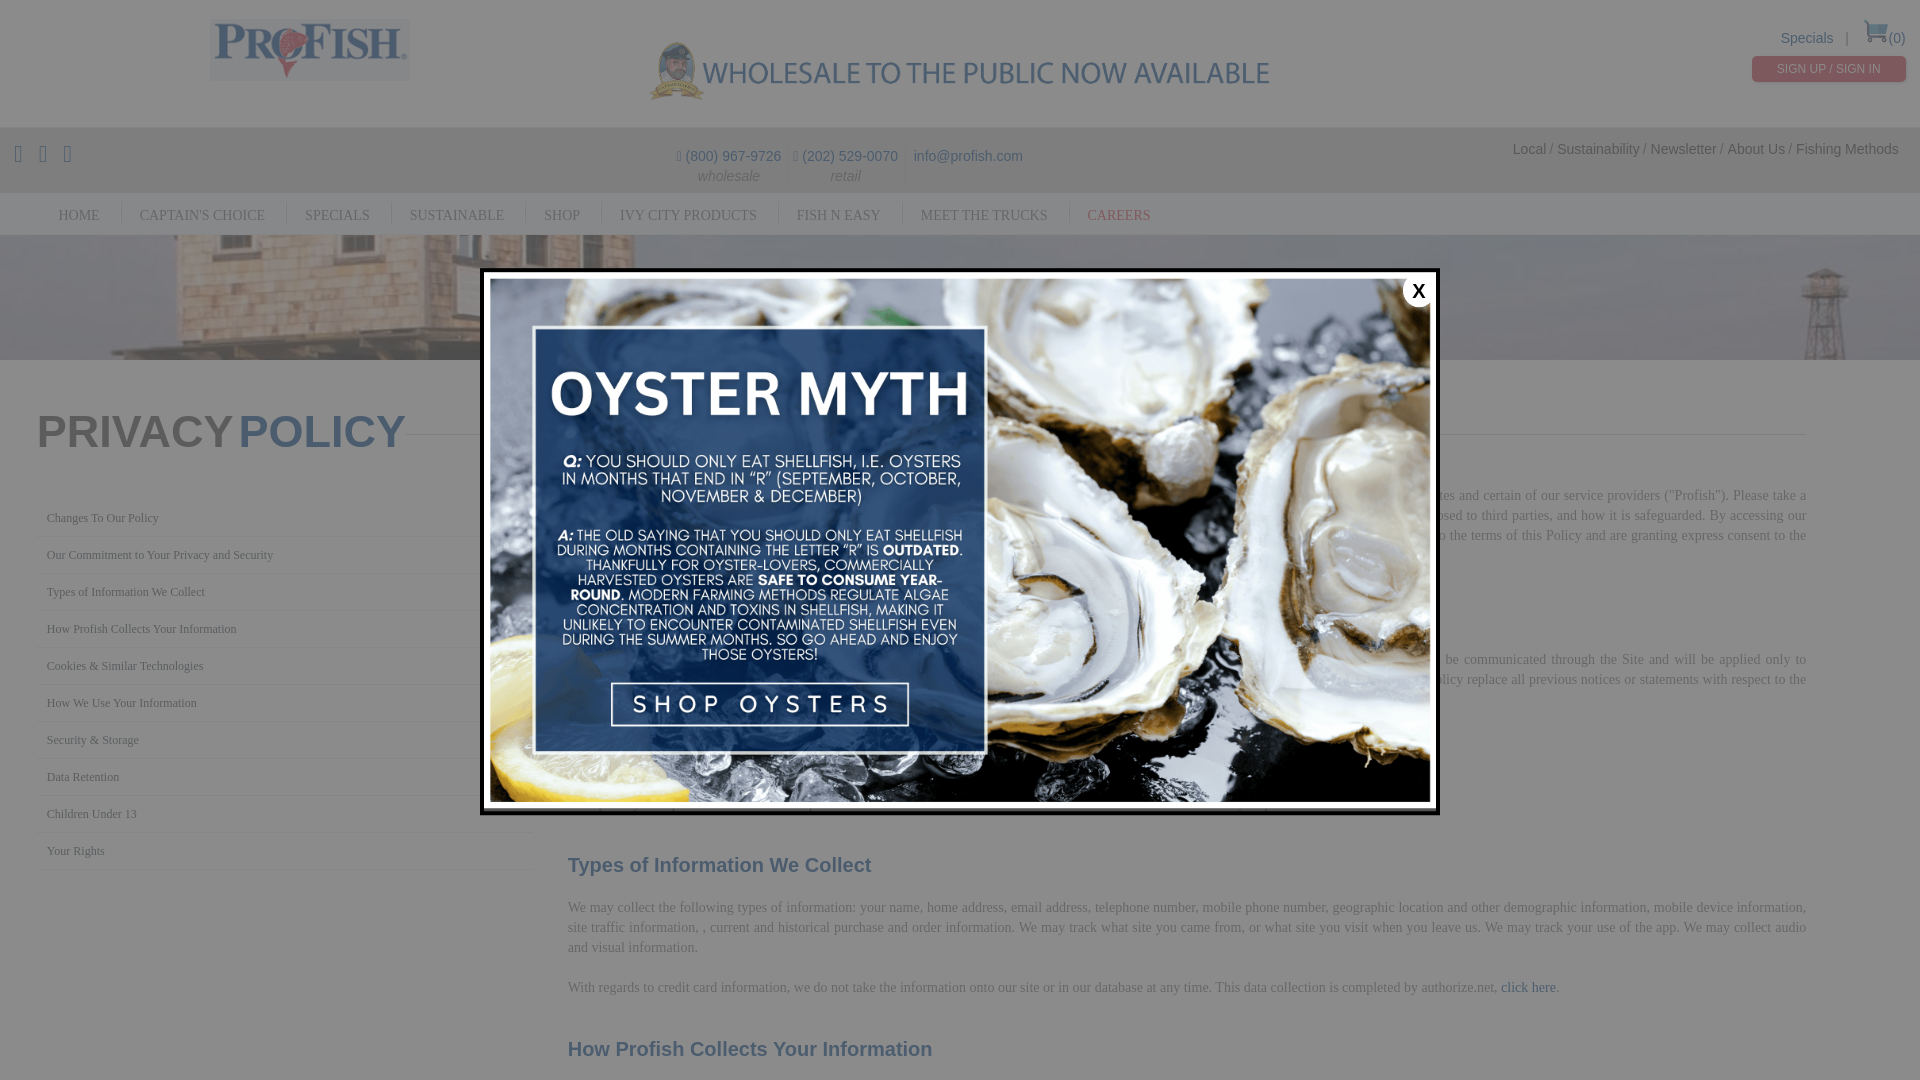 The image size is (1920, 1080). I want to click on FISH N EASY, so click(838, 215).